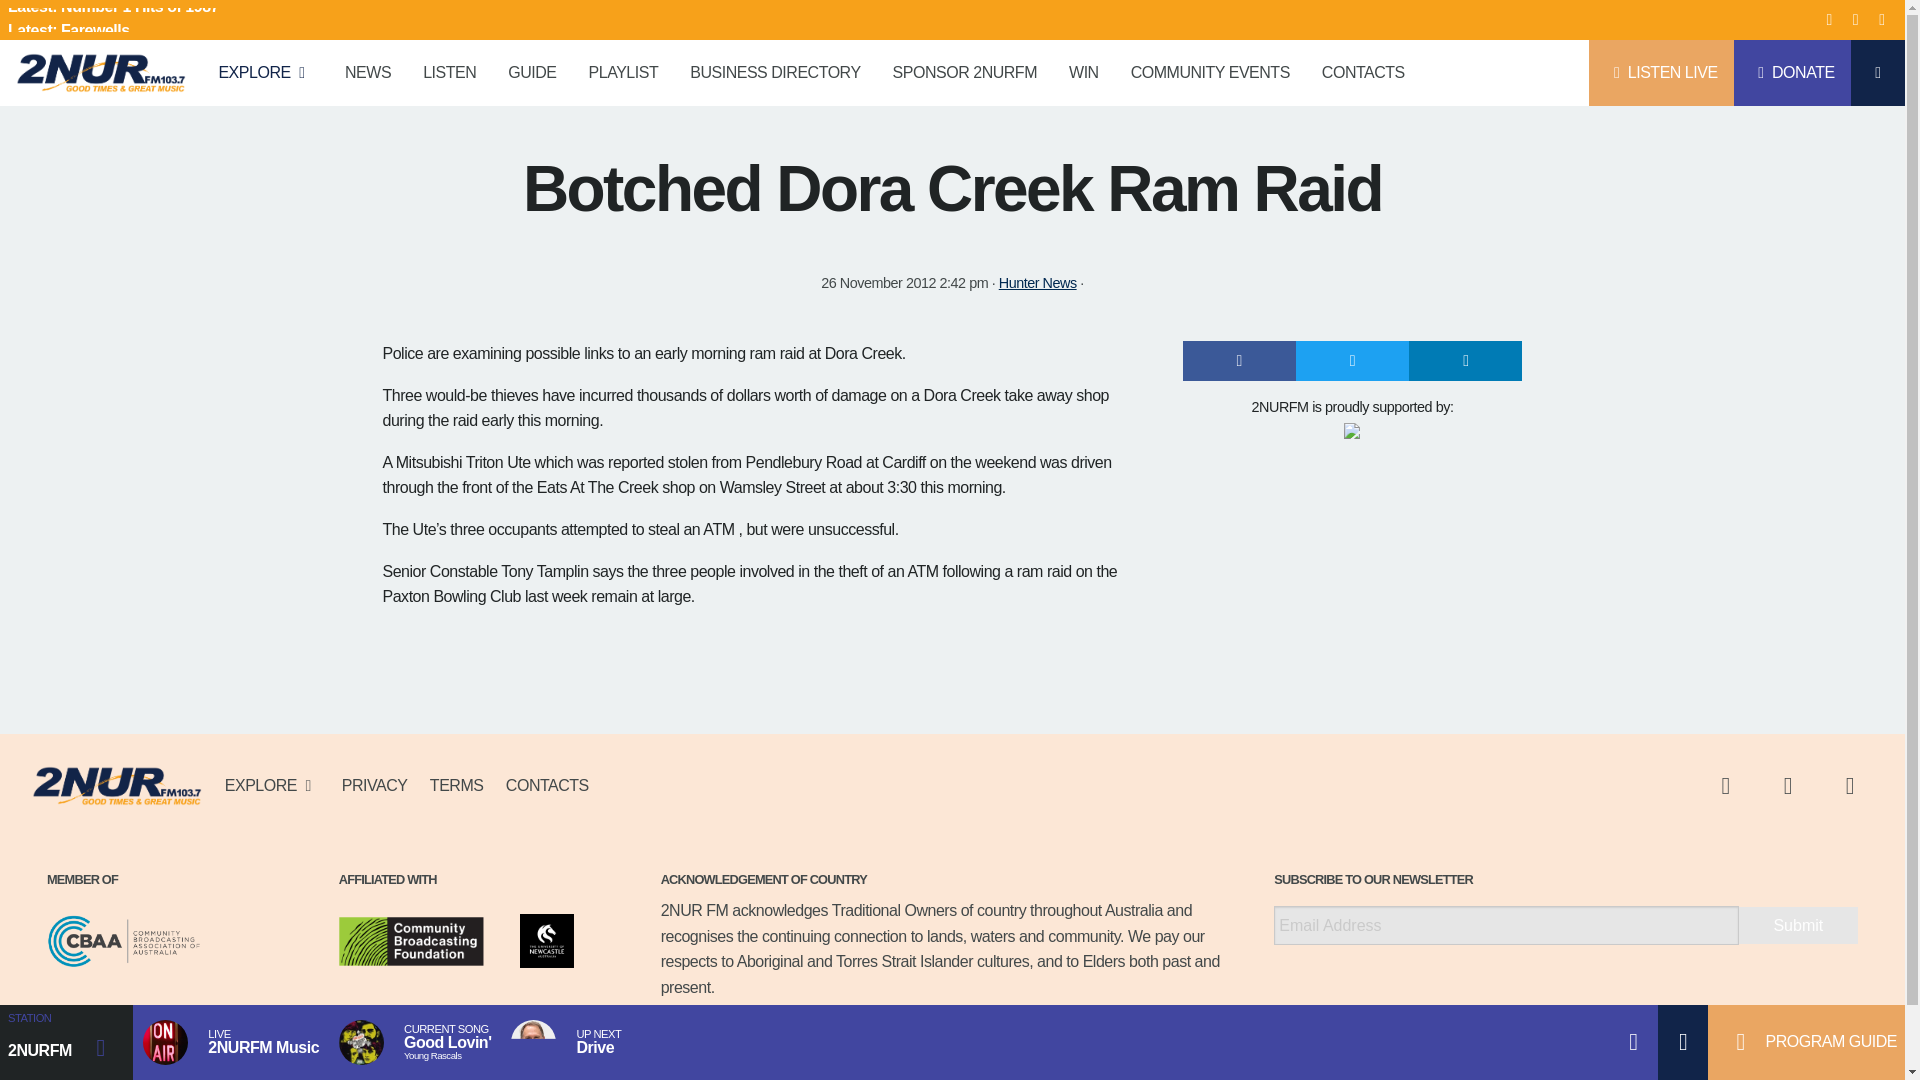 The image size is (1920, 1080). What do you see at coordinates (1210, 72) in the screenshot?
I see `COMMUNITY EVENTS` at bounding box center [1210, 72].